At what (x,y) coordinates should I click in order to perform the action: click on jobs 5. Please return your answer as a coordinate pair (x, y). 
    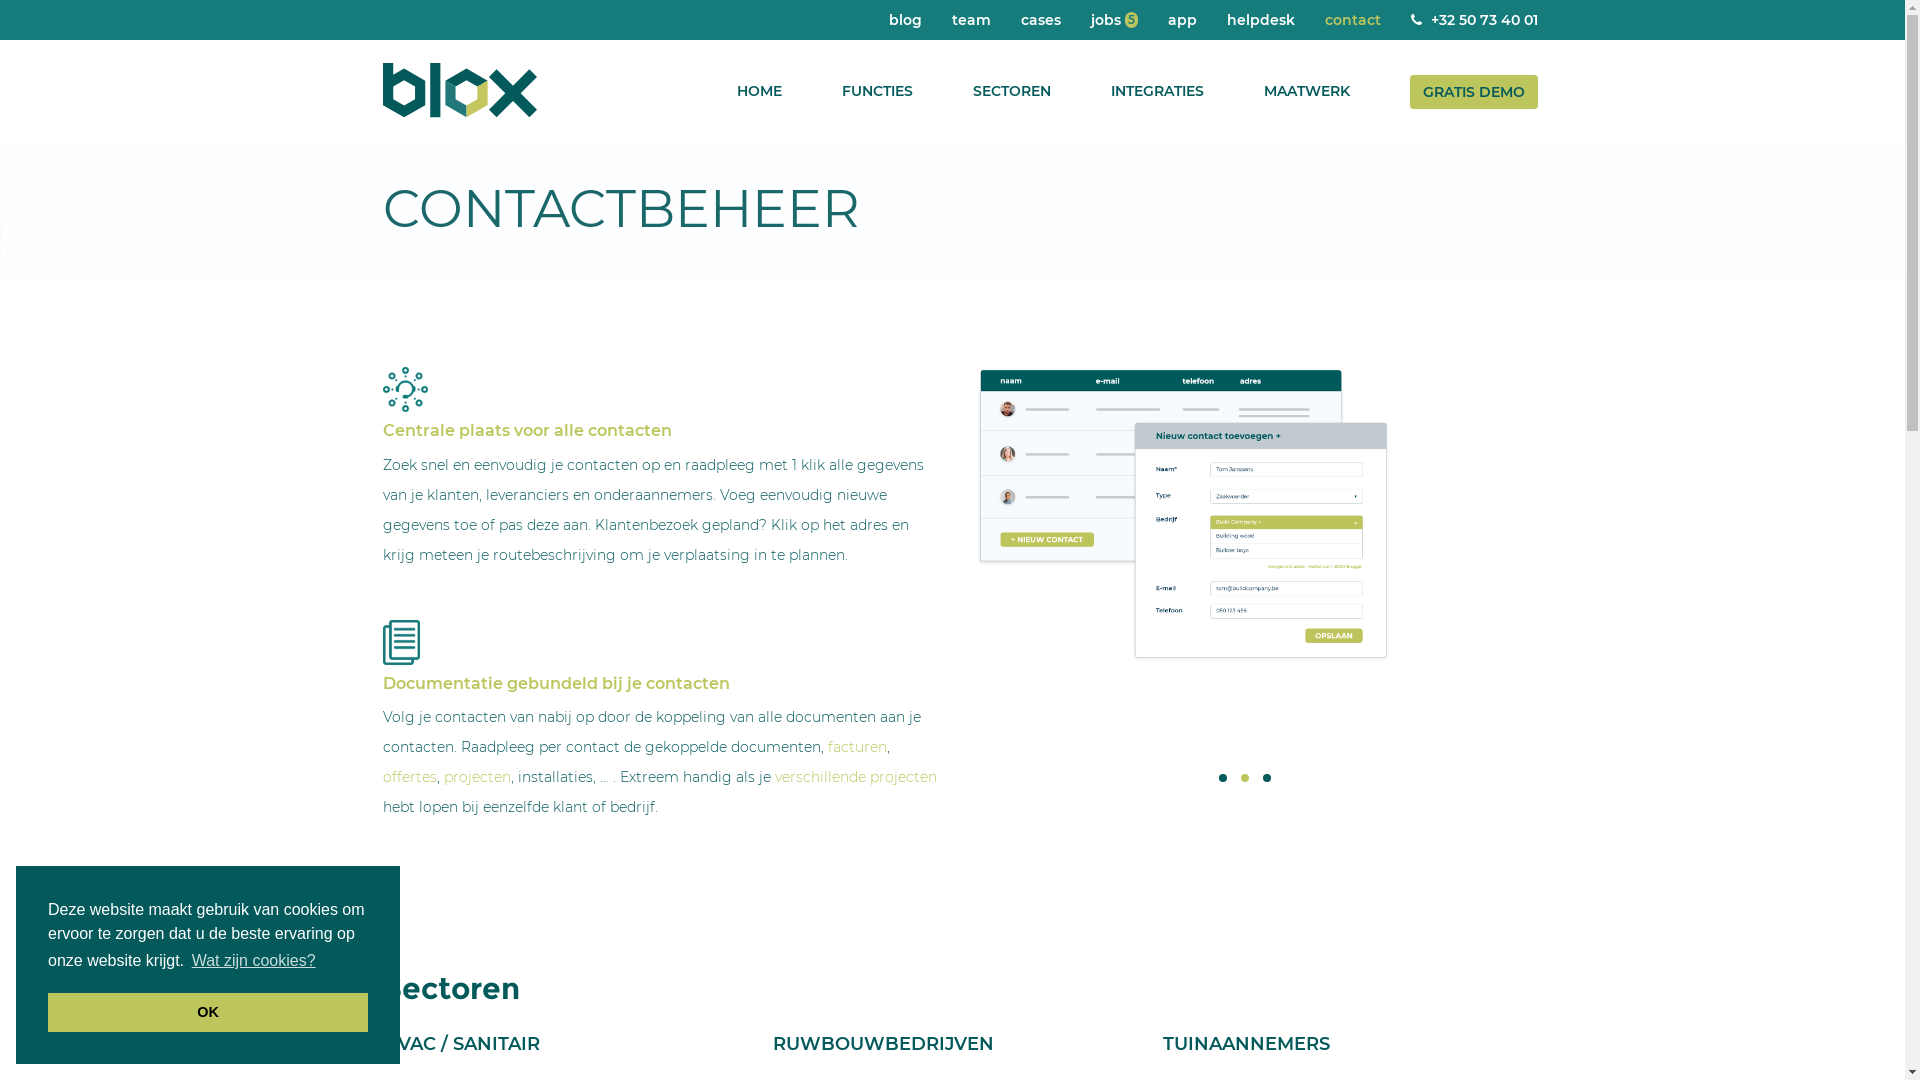
    Looking at the image, I should click on (1114, 20).